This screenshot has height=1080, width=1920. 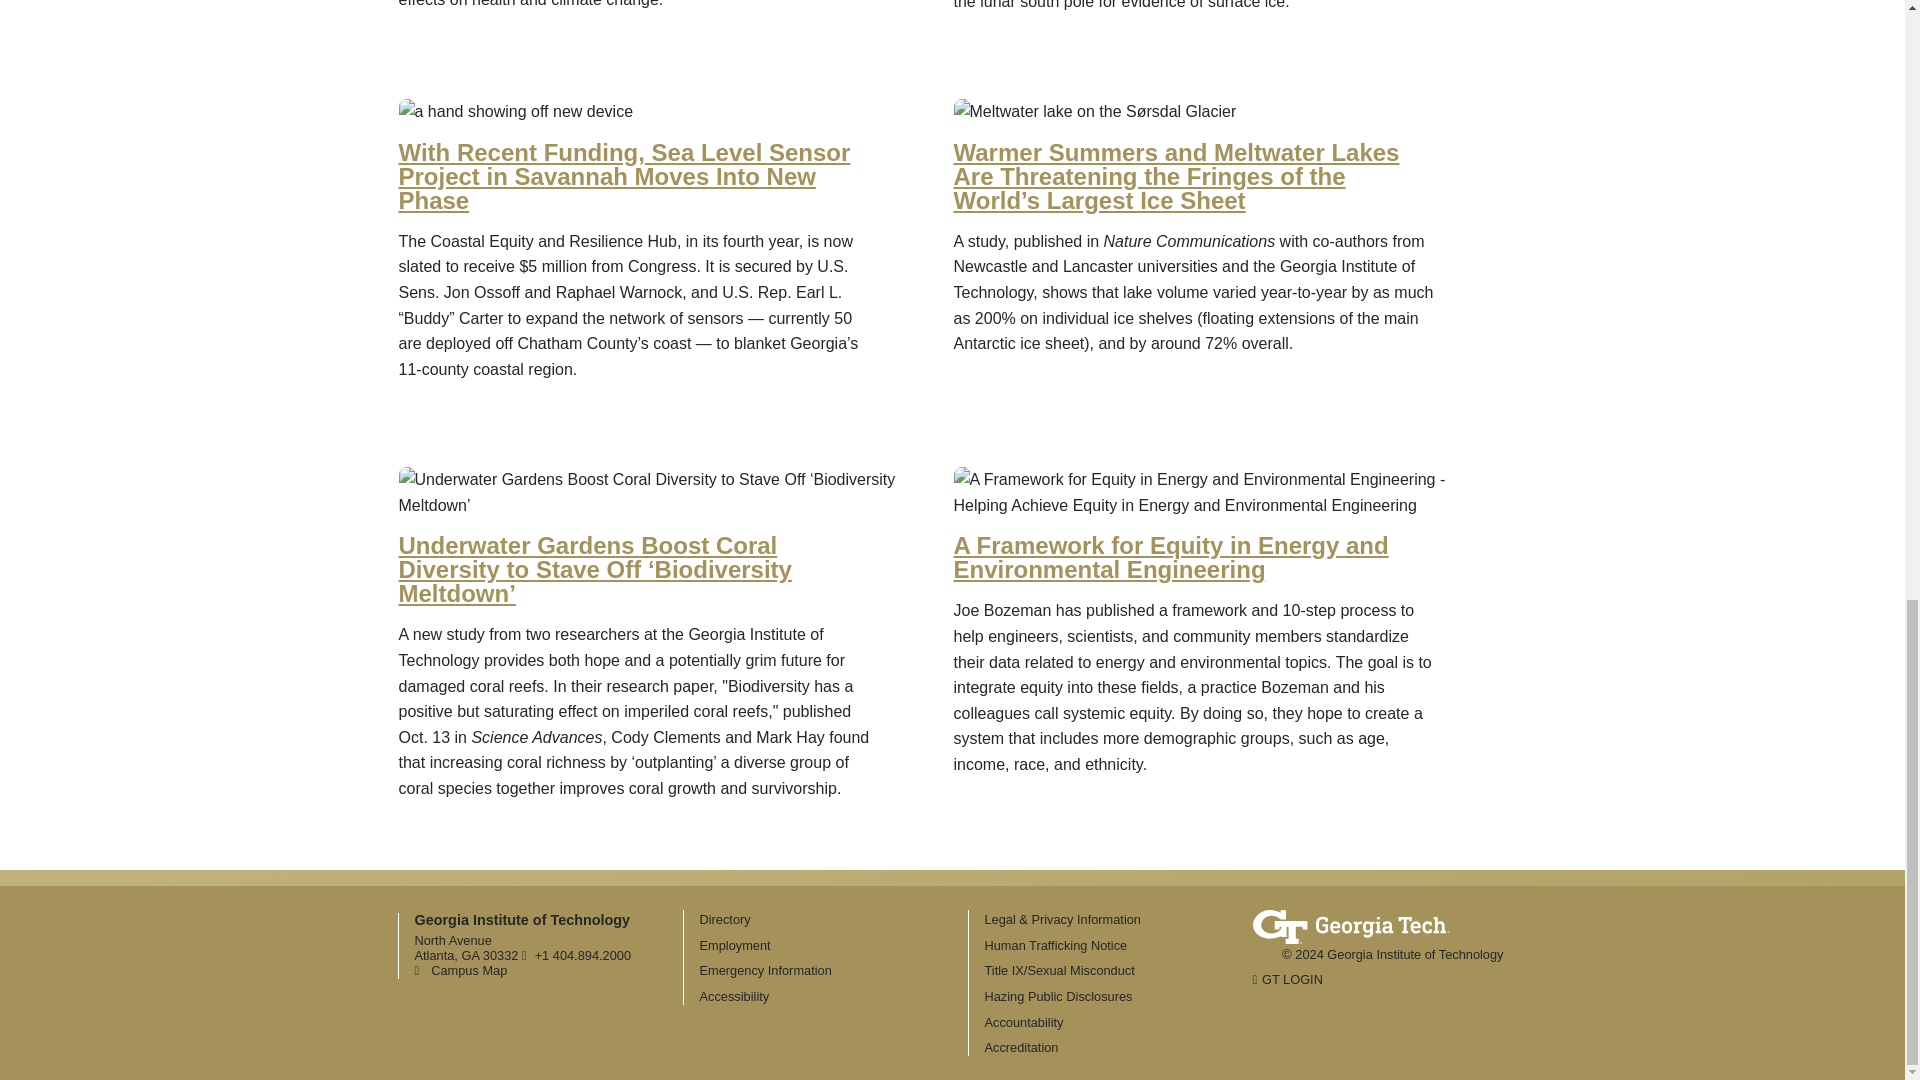 I want to click on Human Trafficking Notice, so click(x=1055, y=945).